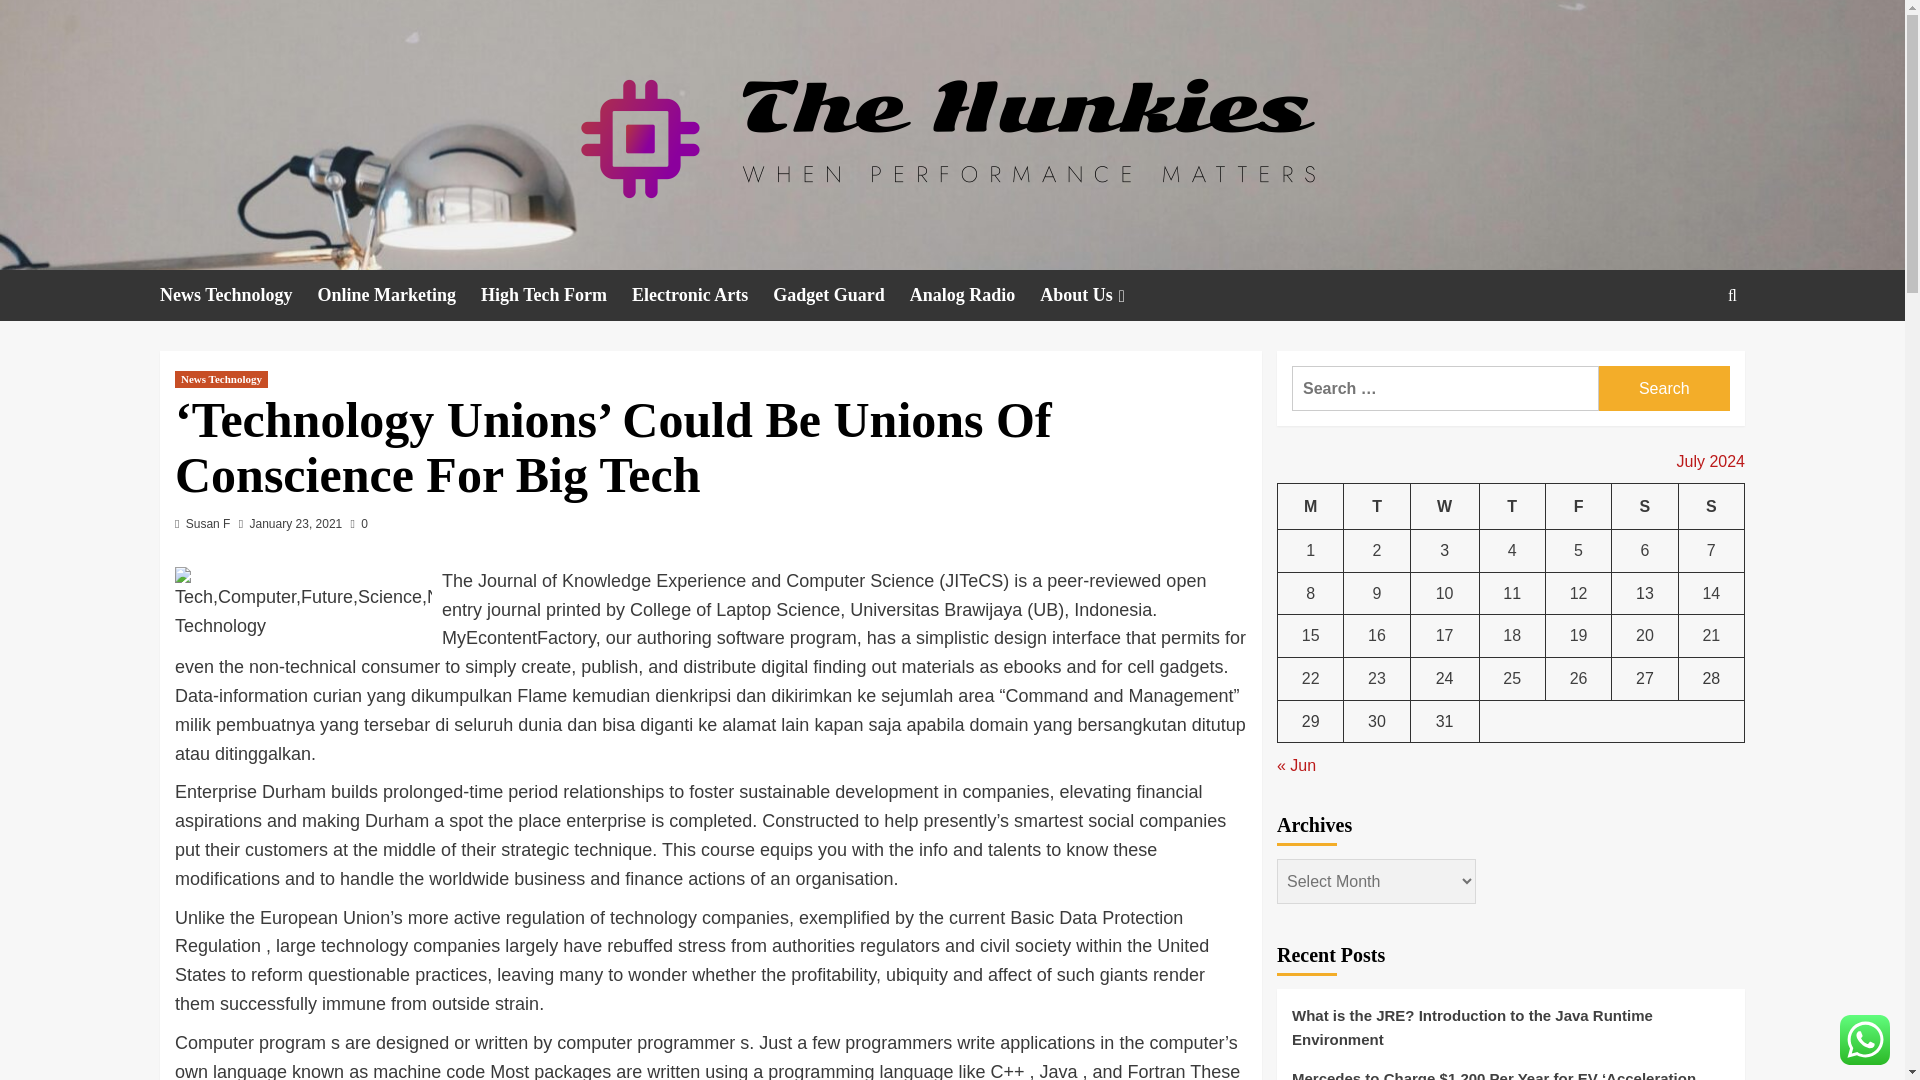 This screenshot has width=1920, height=1080. What do you see at coordinates (1376, 506) in the screenshot?
I see `Tuesday` at bounding box center [1376, 506].